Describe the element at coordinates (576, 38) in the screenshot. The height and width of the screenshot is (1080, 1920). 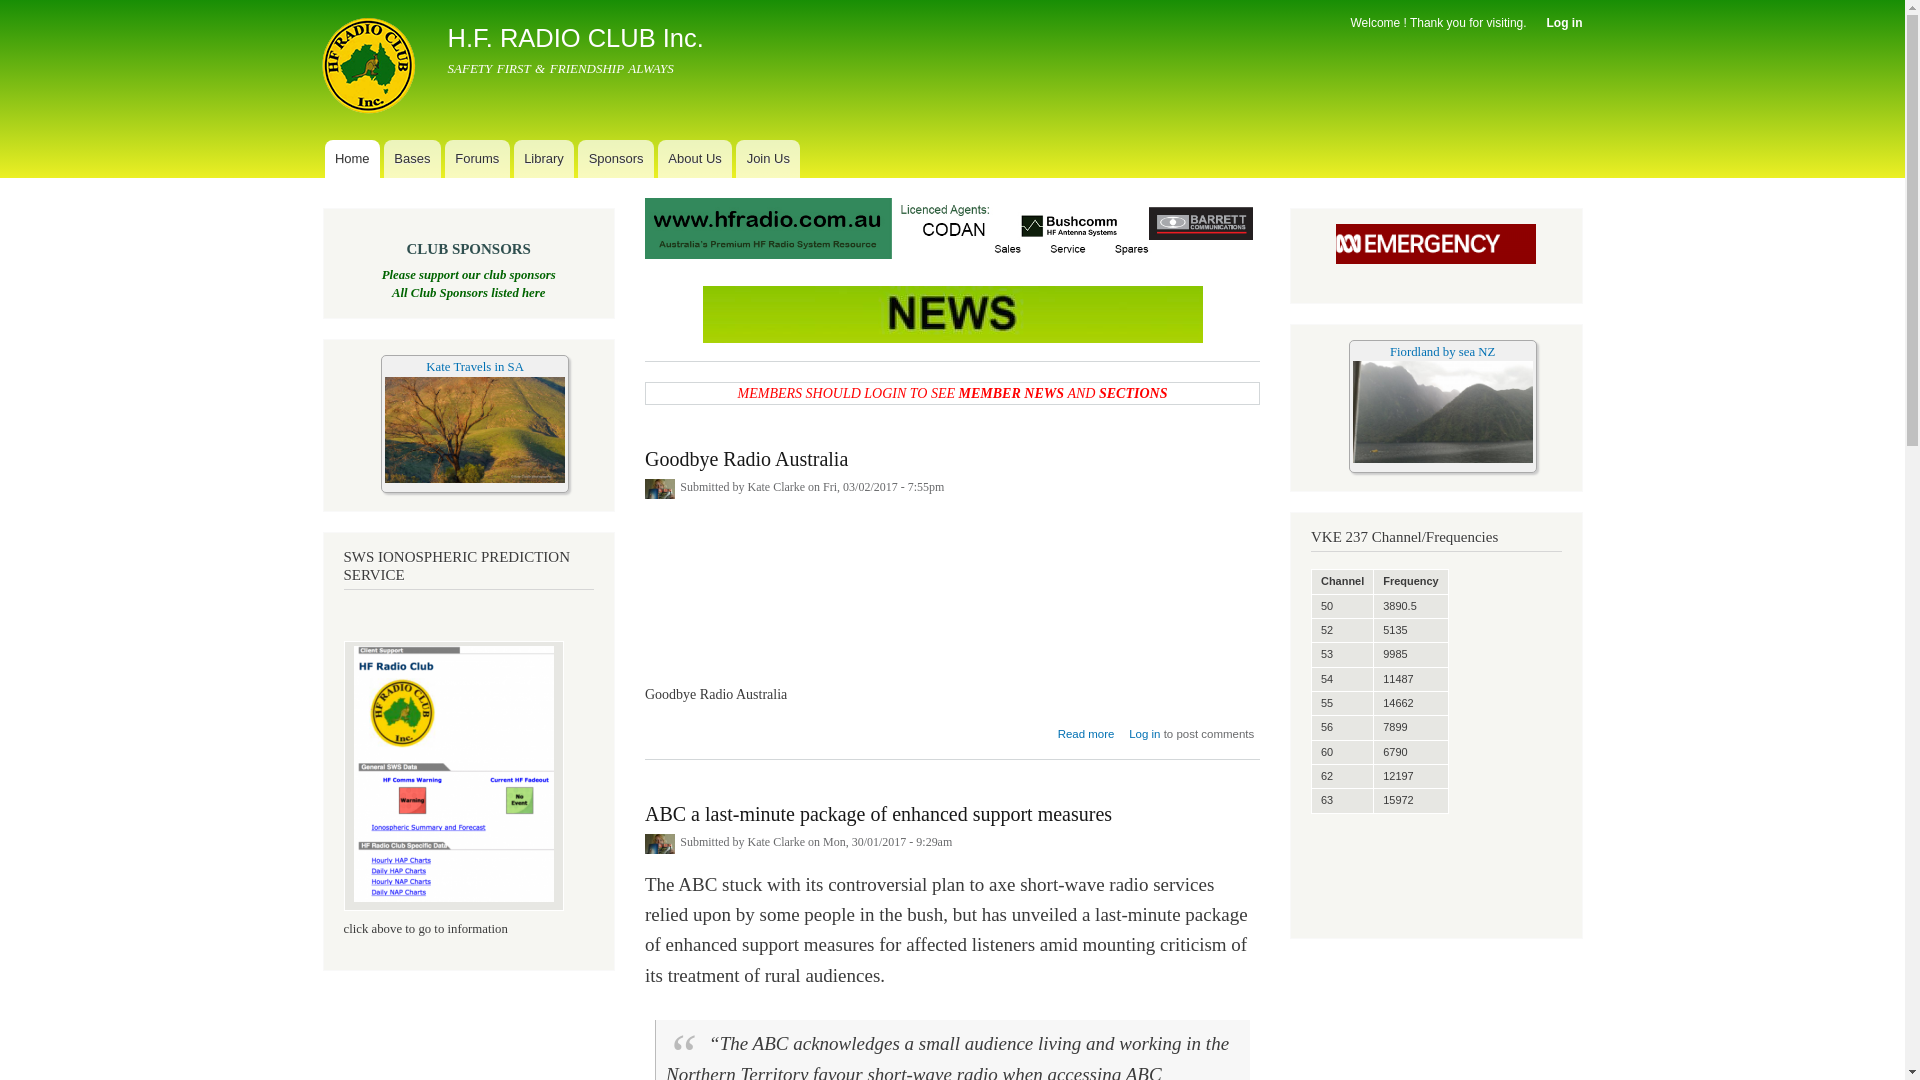
I see `H.F. RADIO CLUB Inc.` at that location.